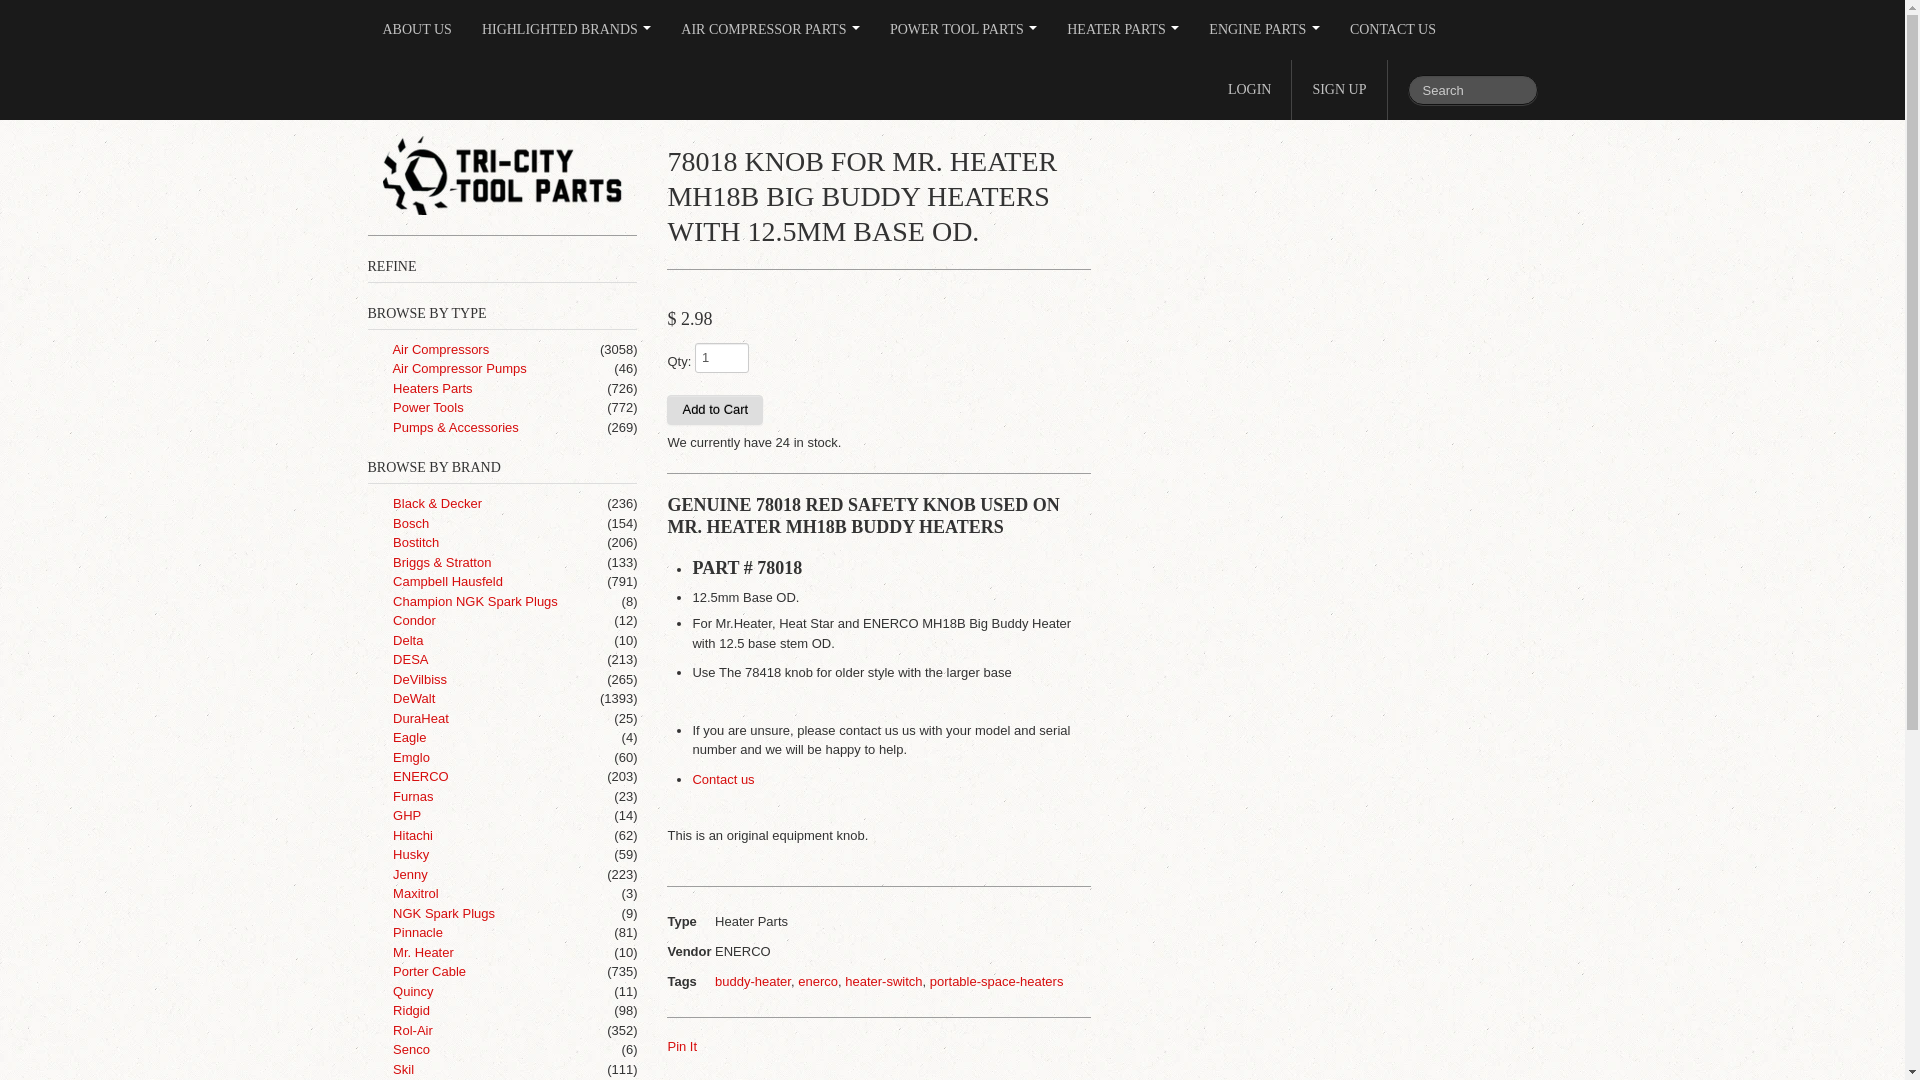 Image resolution: width=1920 pixels, height=1080 pixels. What do you see at coordinates (417, 30) in the screenshot?
I see `View About Us` at bounding box center [417, 30].